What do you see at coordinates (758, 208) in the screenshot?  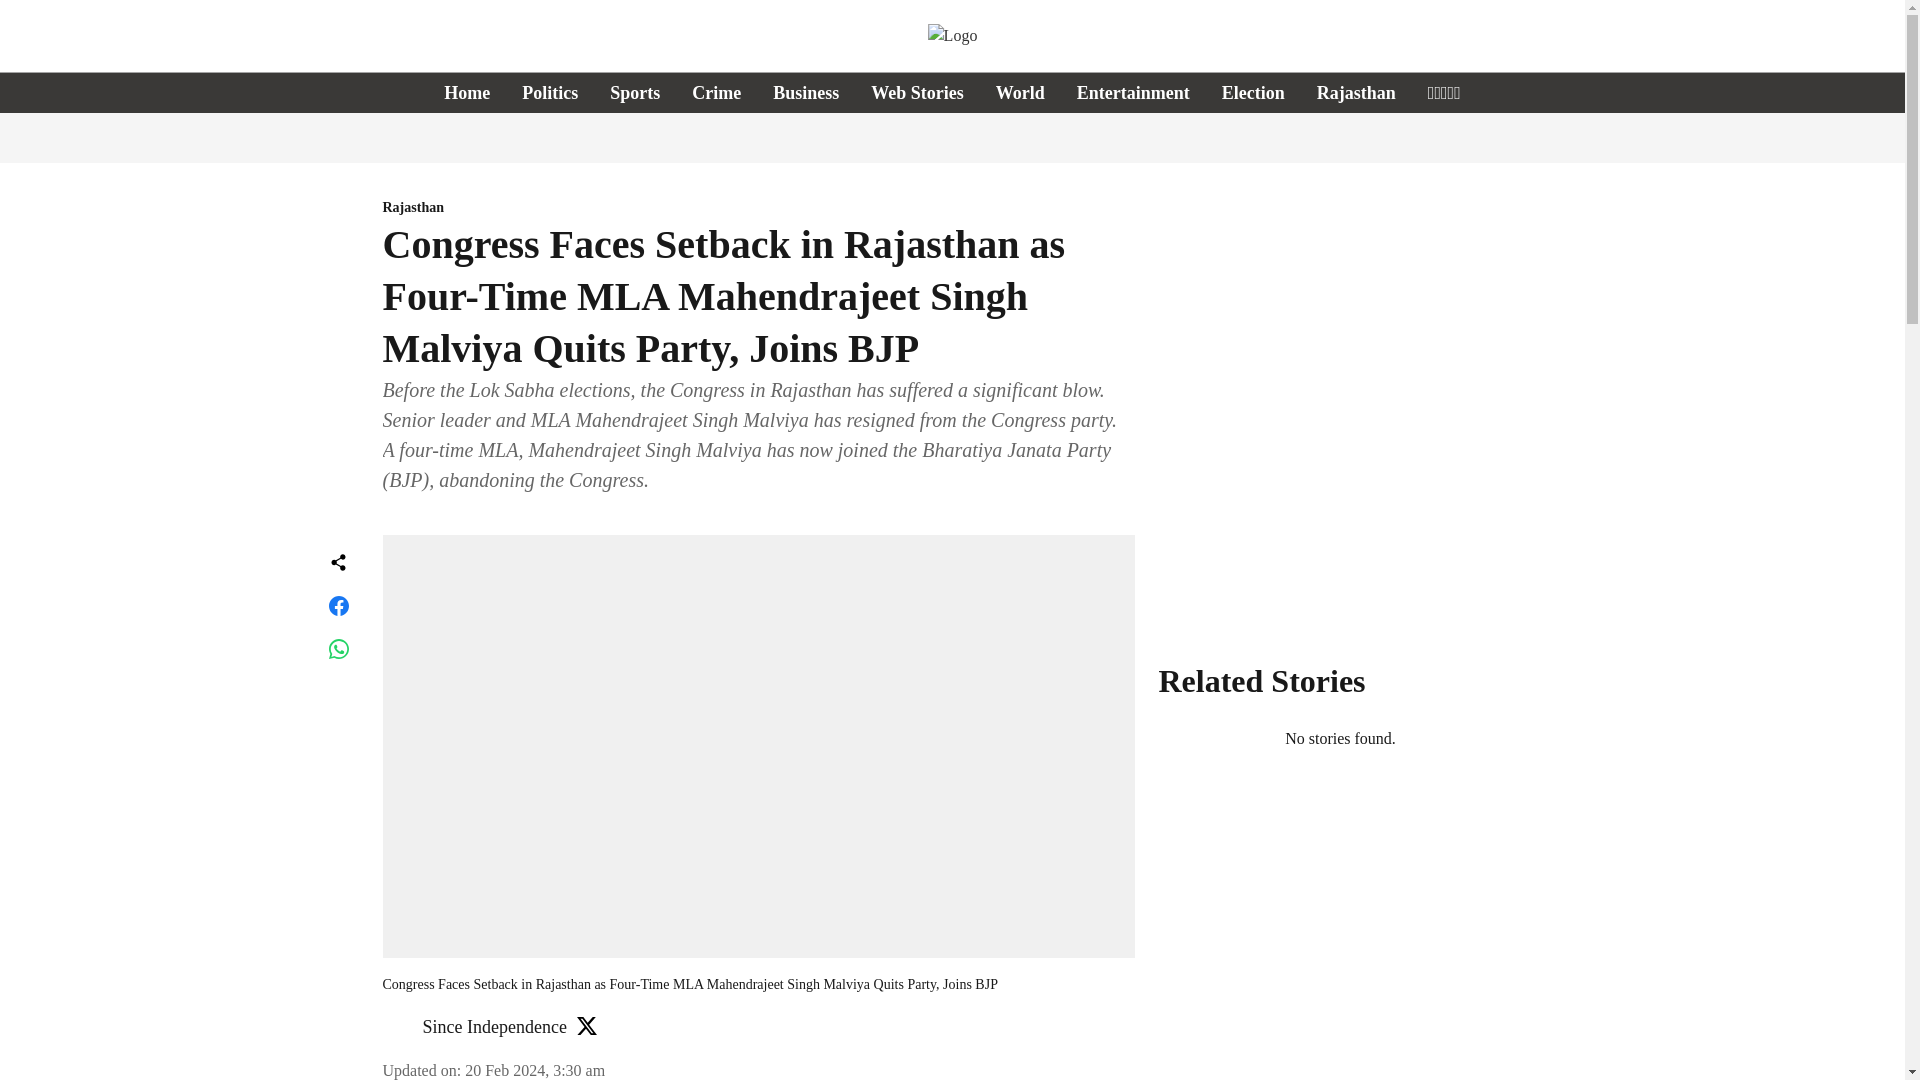 I see `Rajasthan` at bounding box center [758, 208].